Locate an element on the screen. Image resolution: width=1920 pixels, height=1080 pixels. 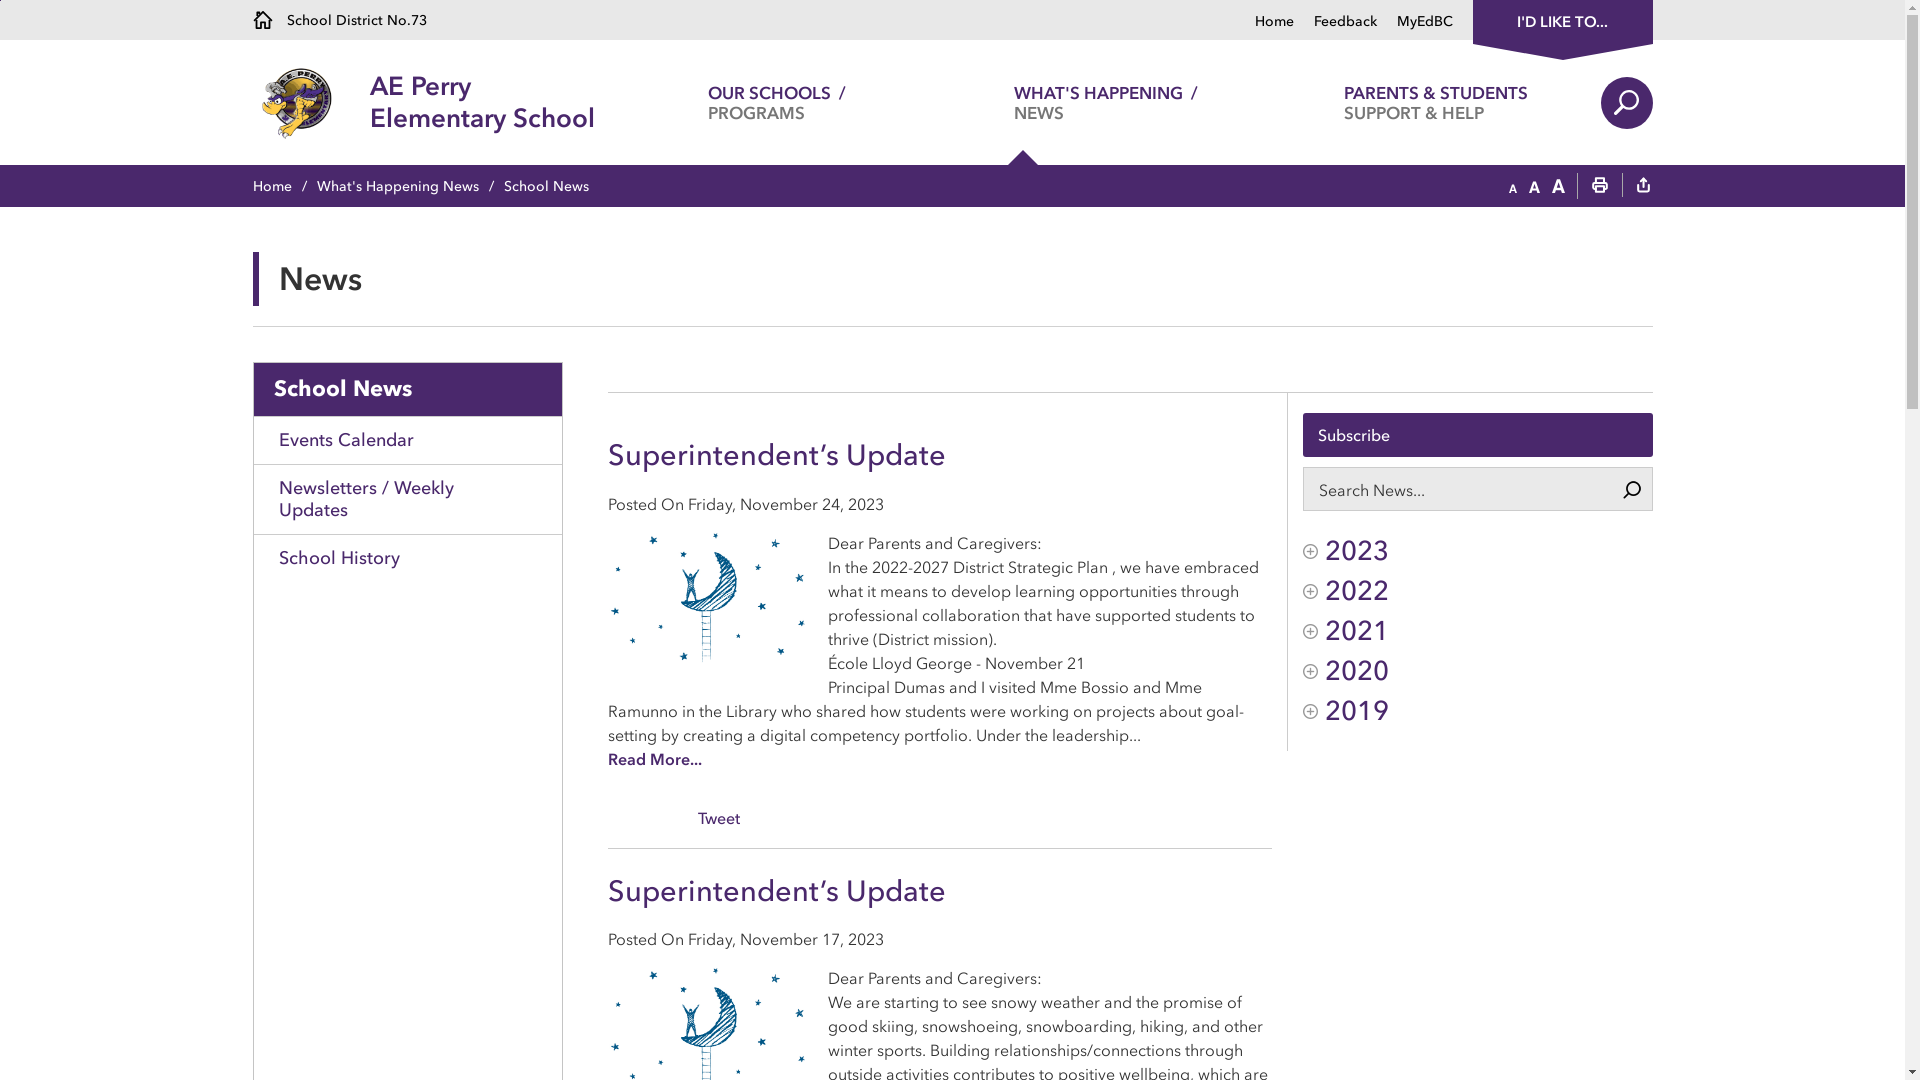
Print This Page is located at coordinates (1600, 187).